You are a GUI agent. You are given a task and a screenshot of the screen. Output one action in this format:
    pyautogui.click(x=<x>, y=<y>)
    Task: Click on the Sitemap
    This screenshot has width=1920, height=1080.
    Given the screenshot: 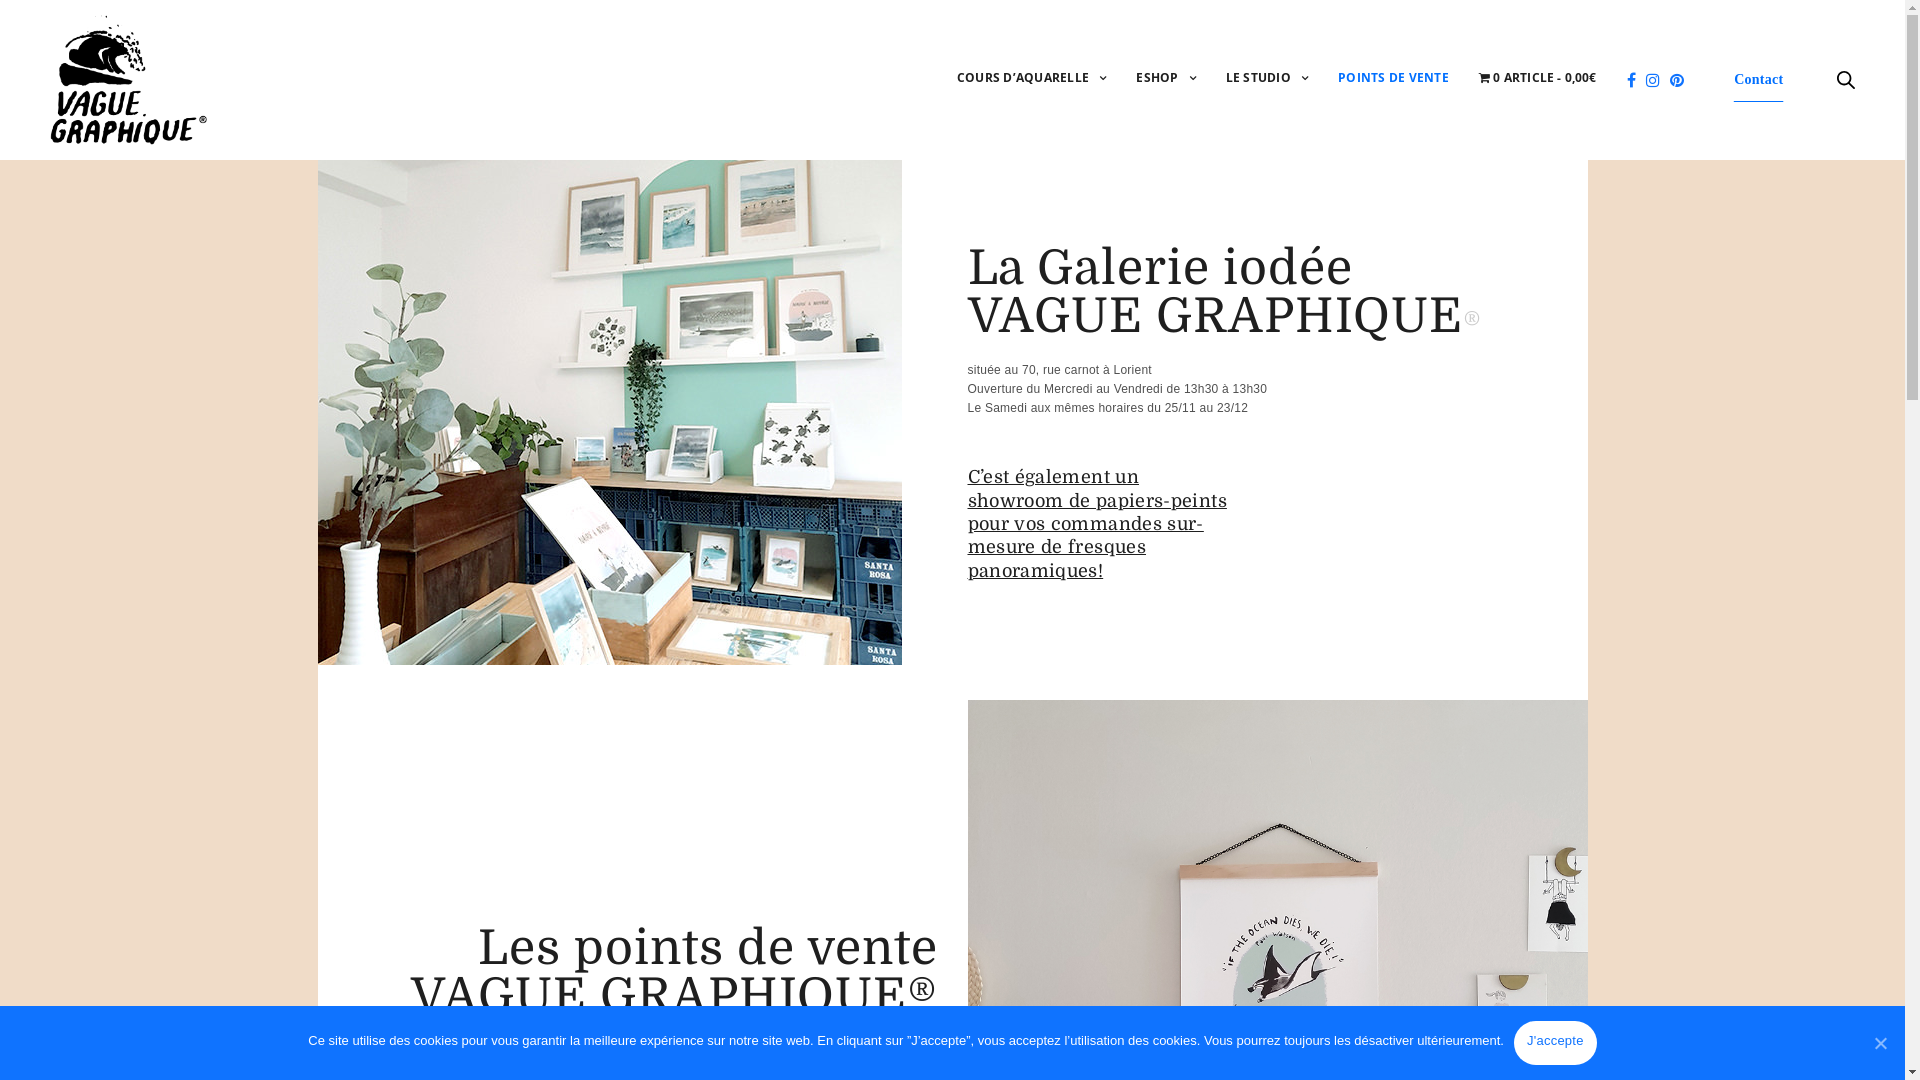 What is the action you would take?
    pyautogui.click(x=998, y=924)
    